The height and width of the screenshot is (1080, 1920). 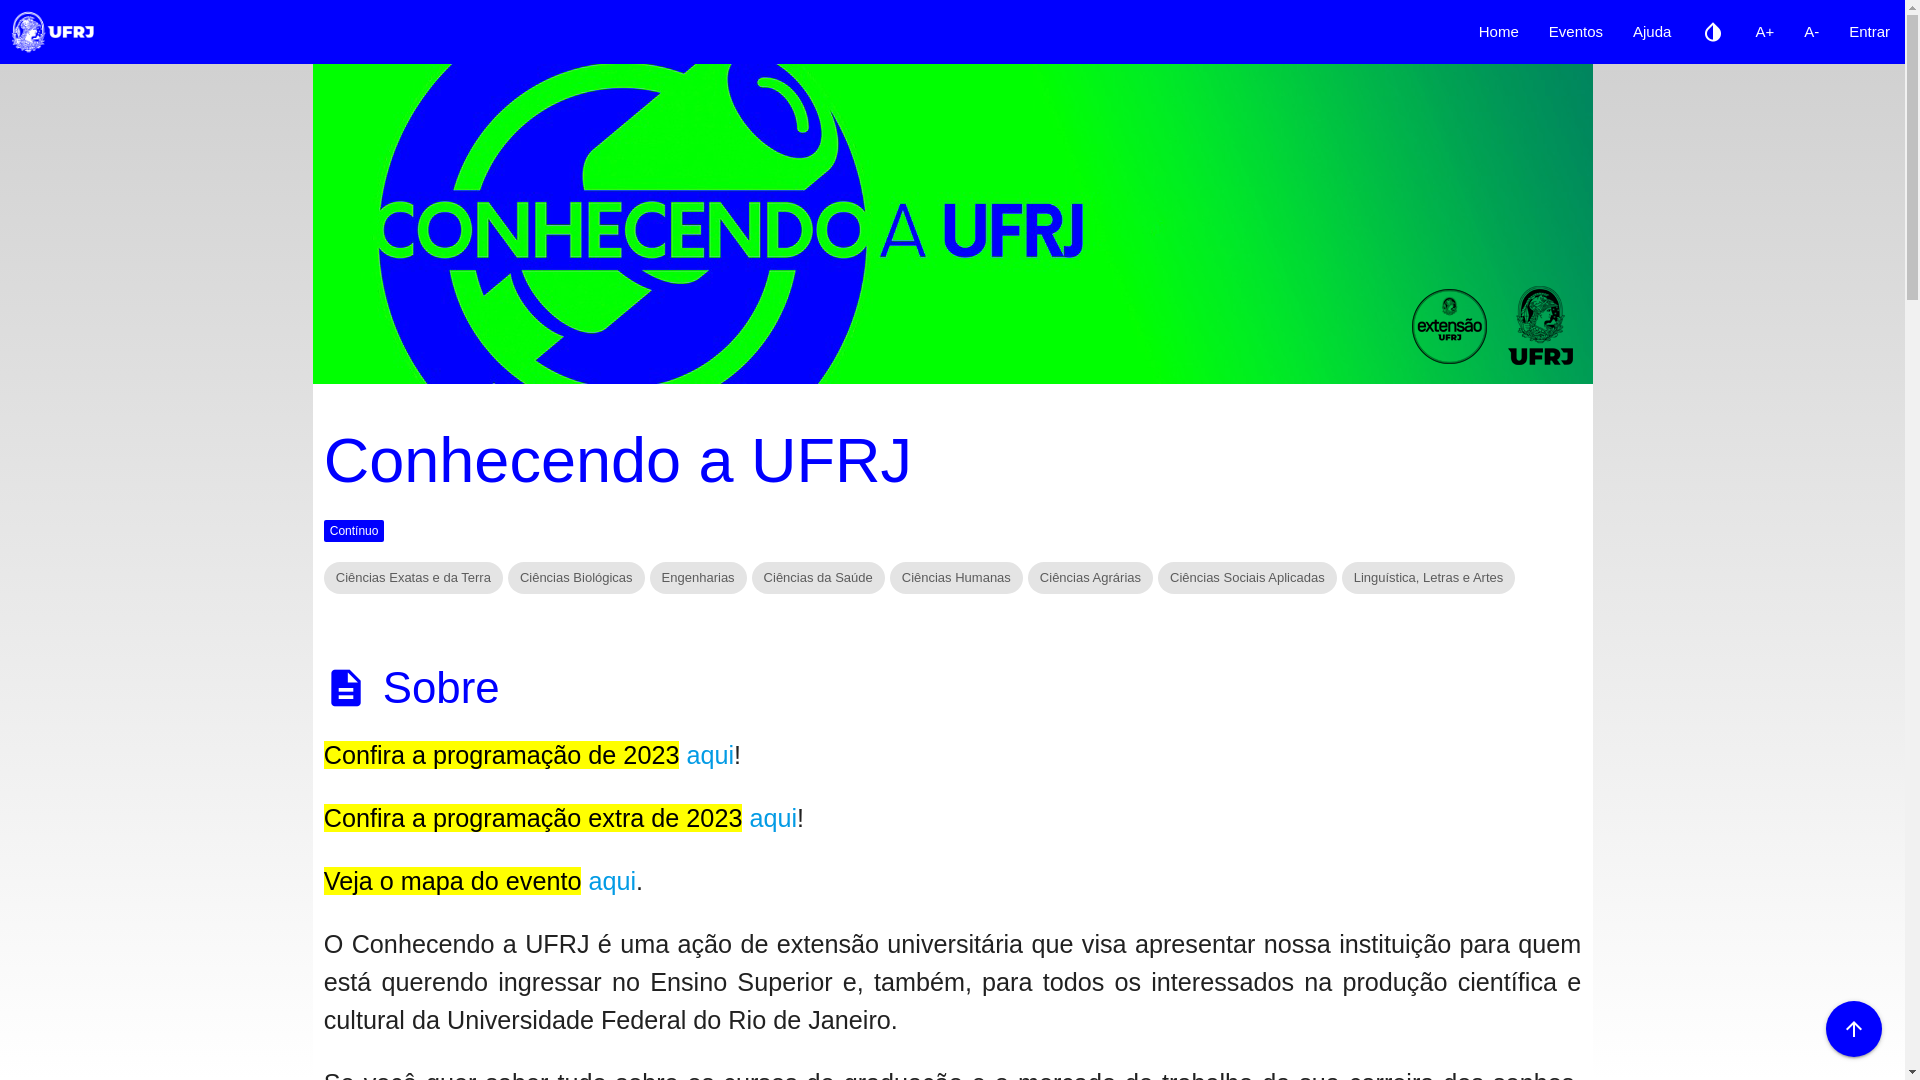 I want to click on invert_colors, so click(x=1713, y=32).